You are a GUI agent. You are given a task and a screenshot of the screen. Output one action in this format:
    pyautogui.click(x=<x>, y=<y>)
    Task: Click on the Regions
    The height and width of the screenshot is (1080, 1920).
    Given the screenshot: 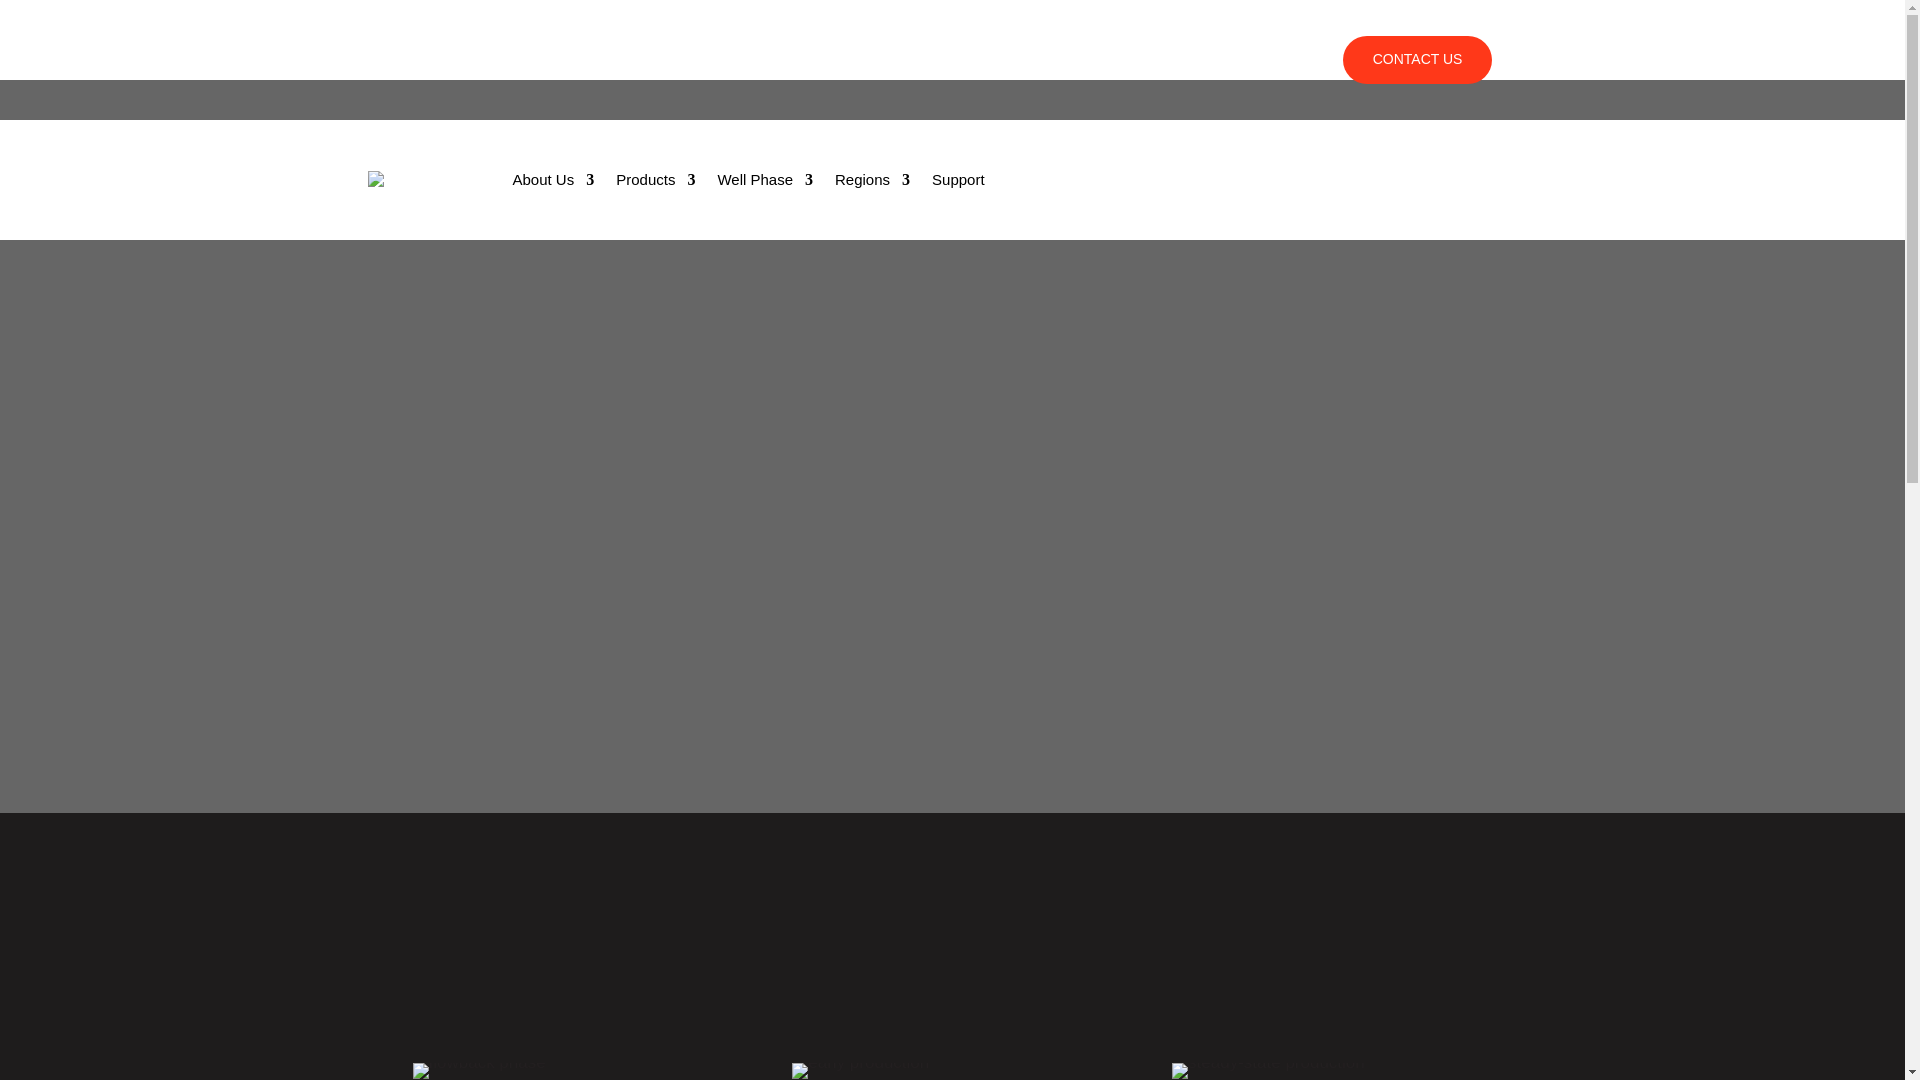 What is the action you would take?
    pyautogui.click(x=872, y=180)
    